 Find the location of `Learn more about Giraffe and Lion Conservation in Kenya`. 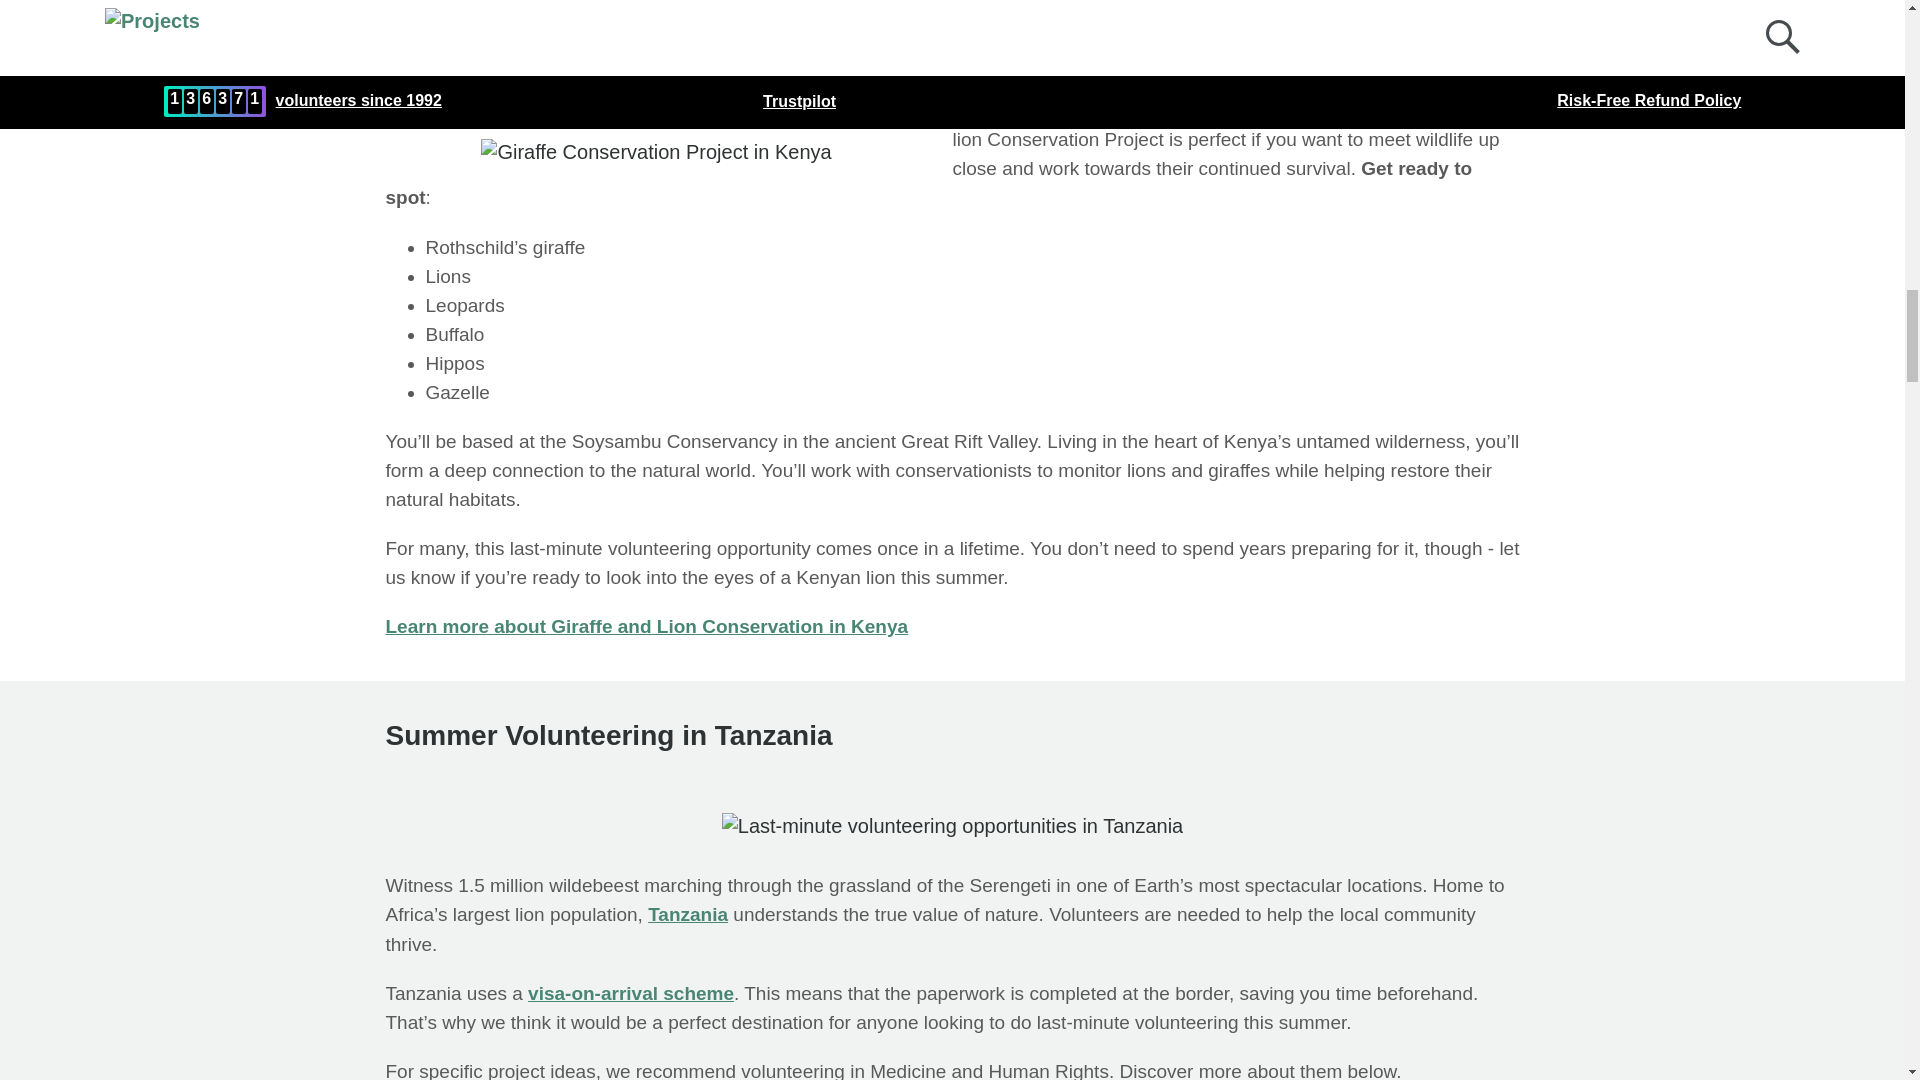

Learn more about Giraffe and Lion Conservation in Kenya is located at coordinates (646, 626).